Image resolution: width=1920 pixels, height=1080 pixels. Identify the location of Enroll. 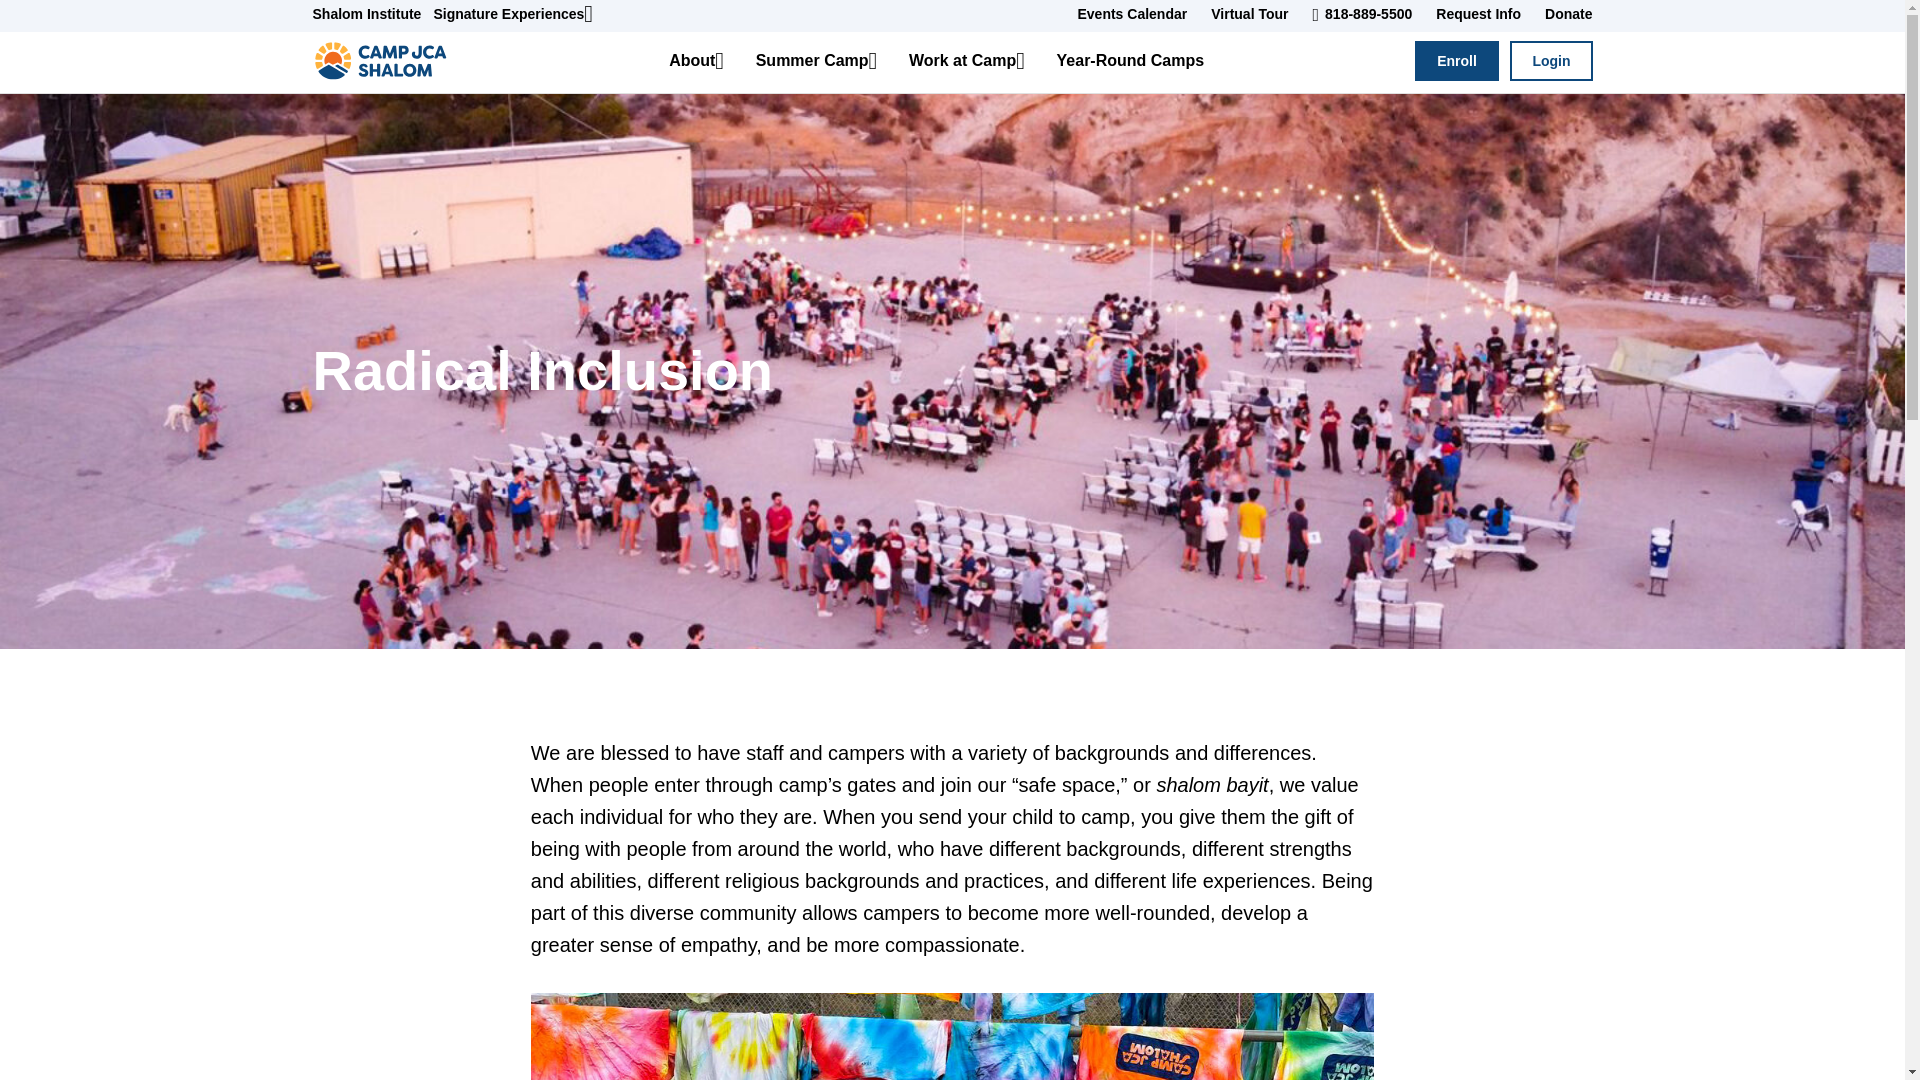
(1457, 61).